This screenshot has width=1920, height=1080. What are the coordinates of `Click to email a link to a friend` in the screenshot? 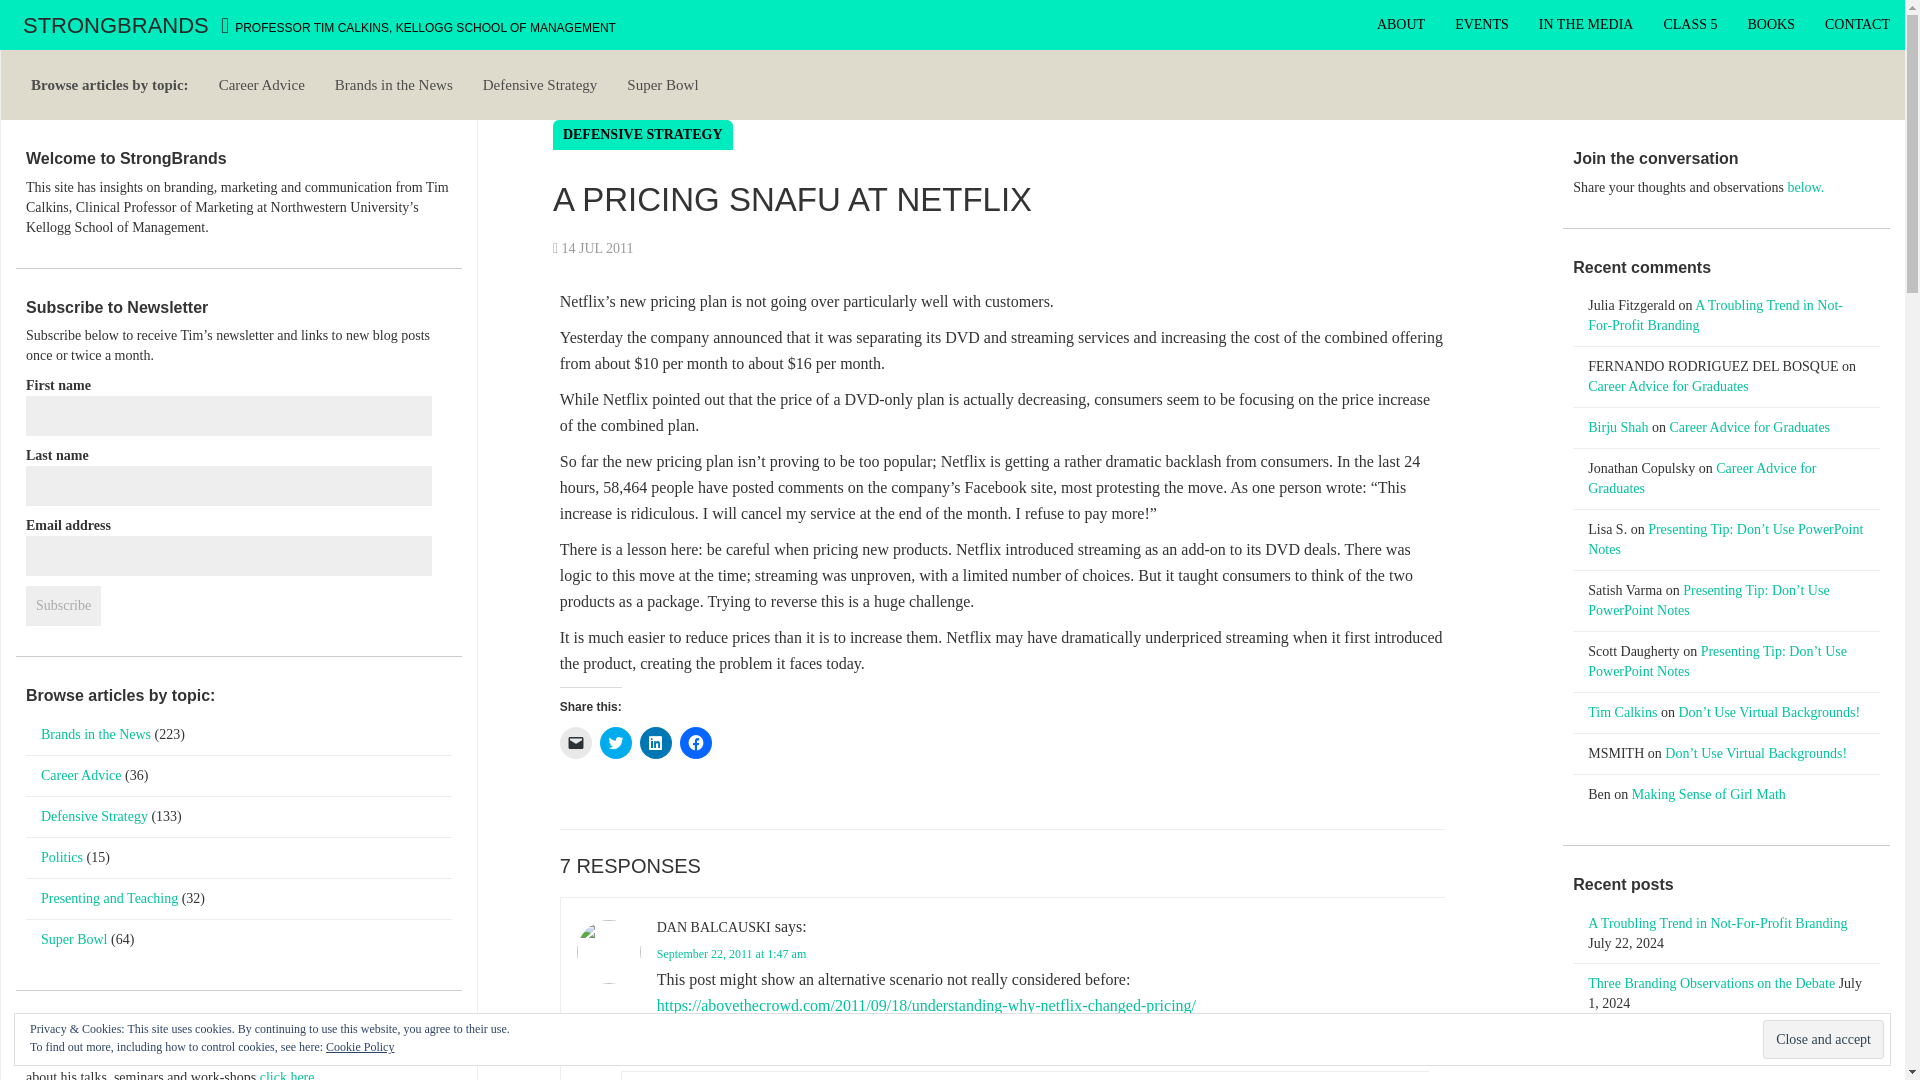 It's located at (576, 742).